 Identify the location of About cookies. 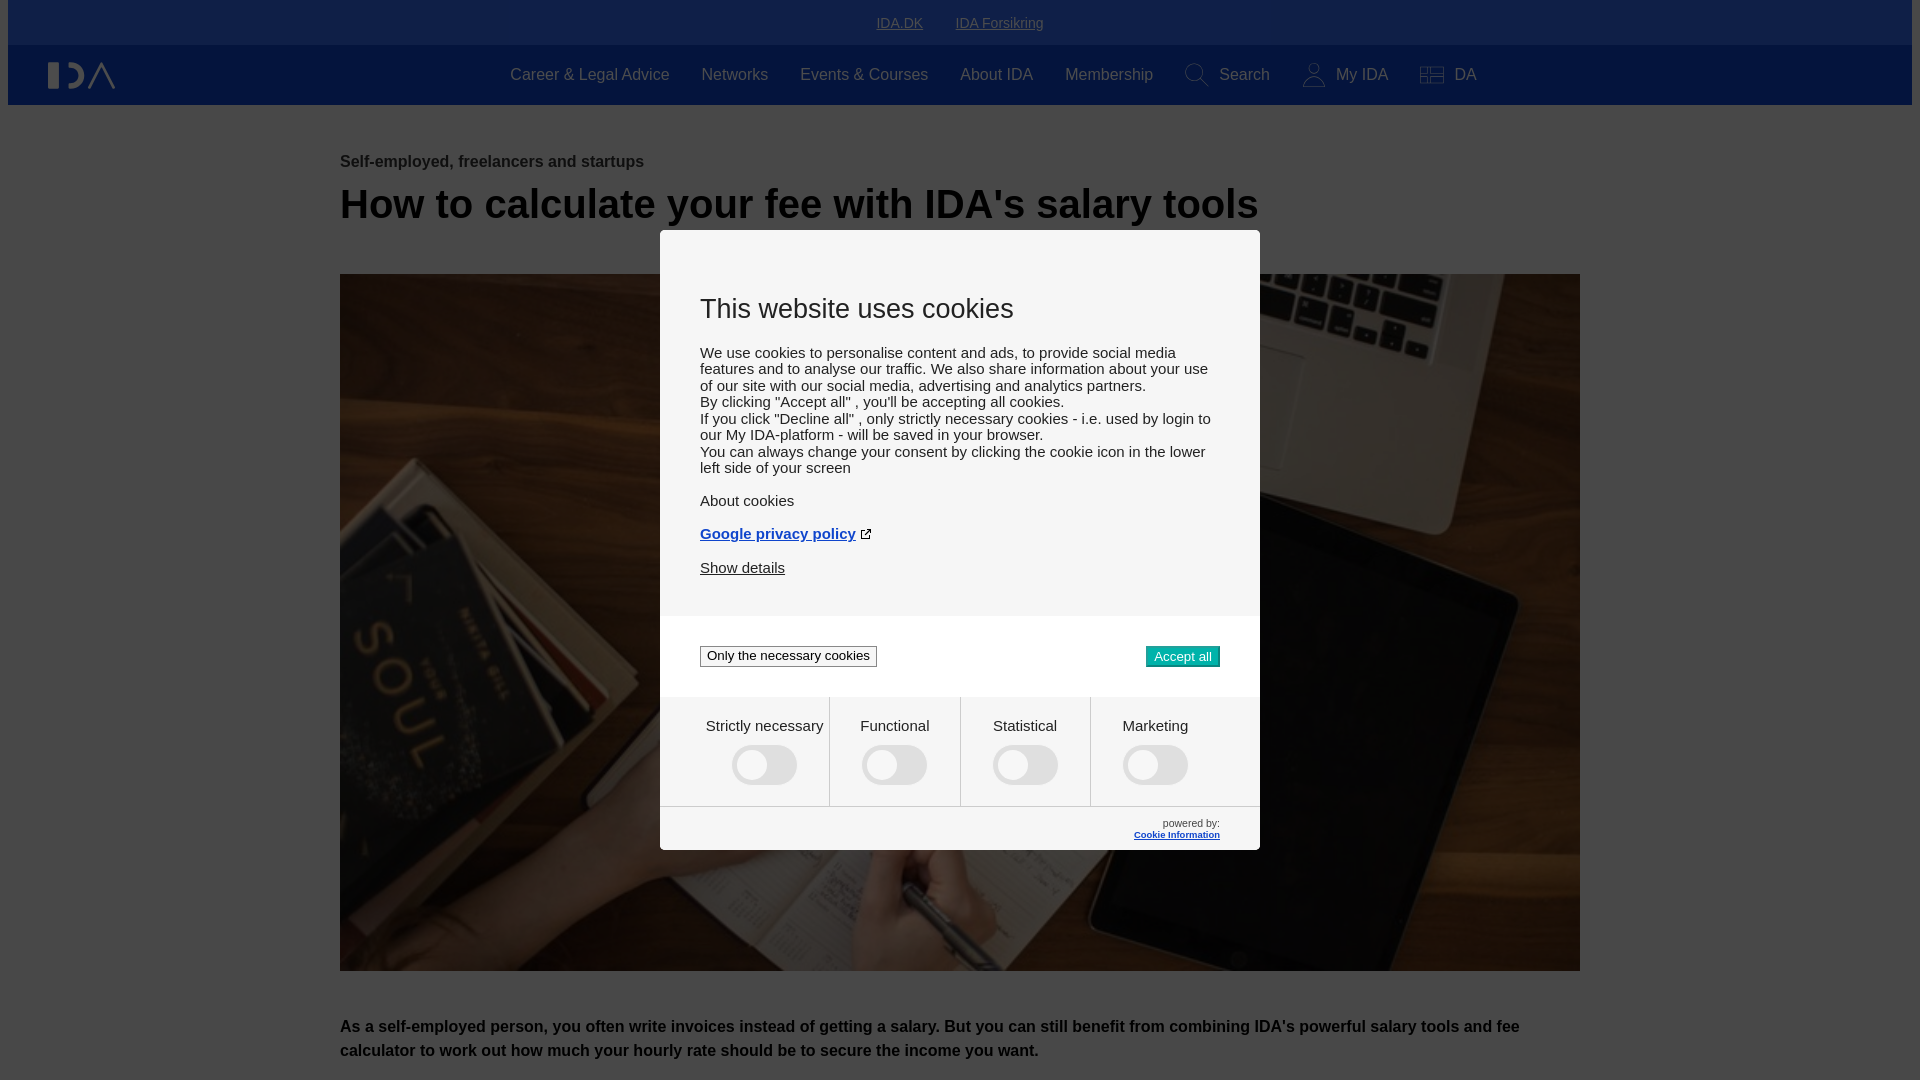
(960, 492).